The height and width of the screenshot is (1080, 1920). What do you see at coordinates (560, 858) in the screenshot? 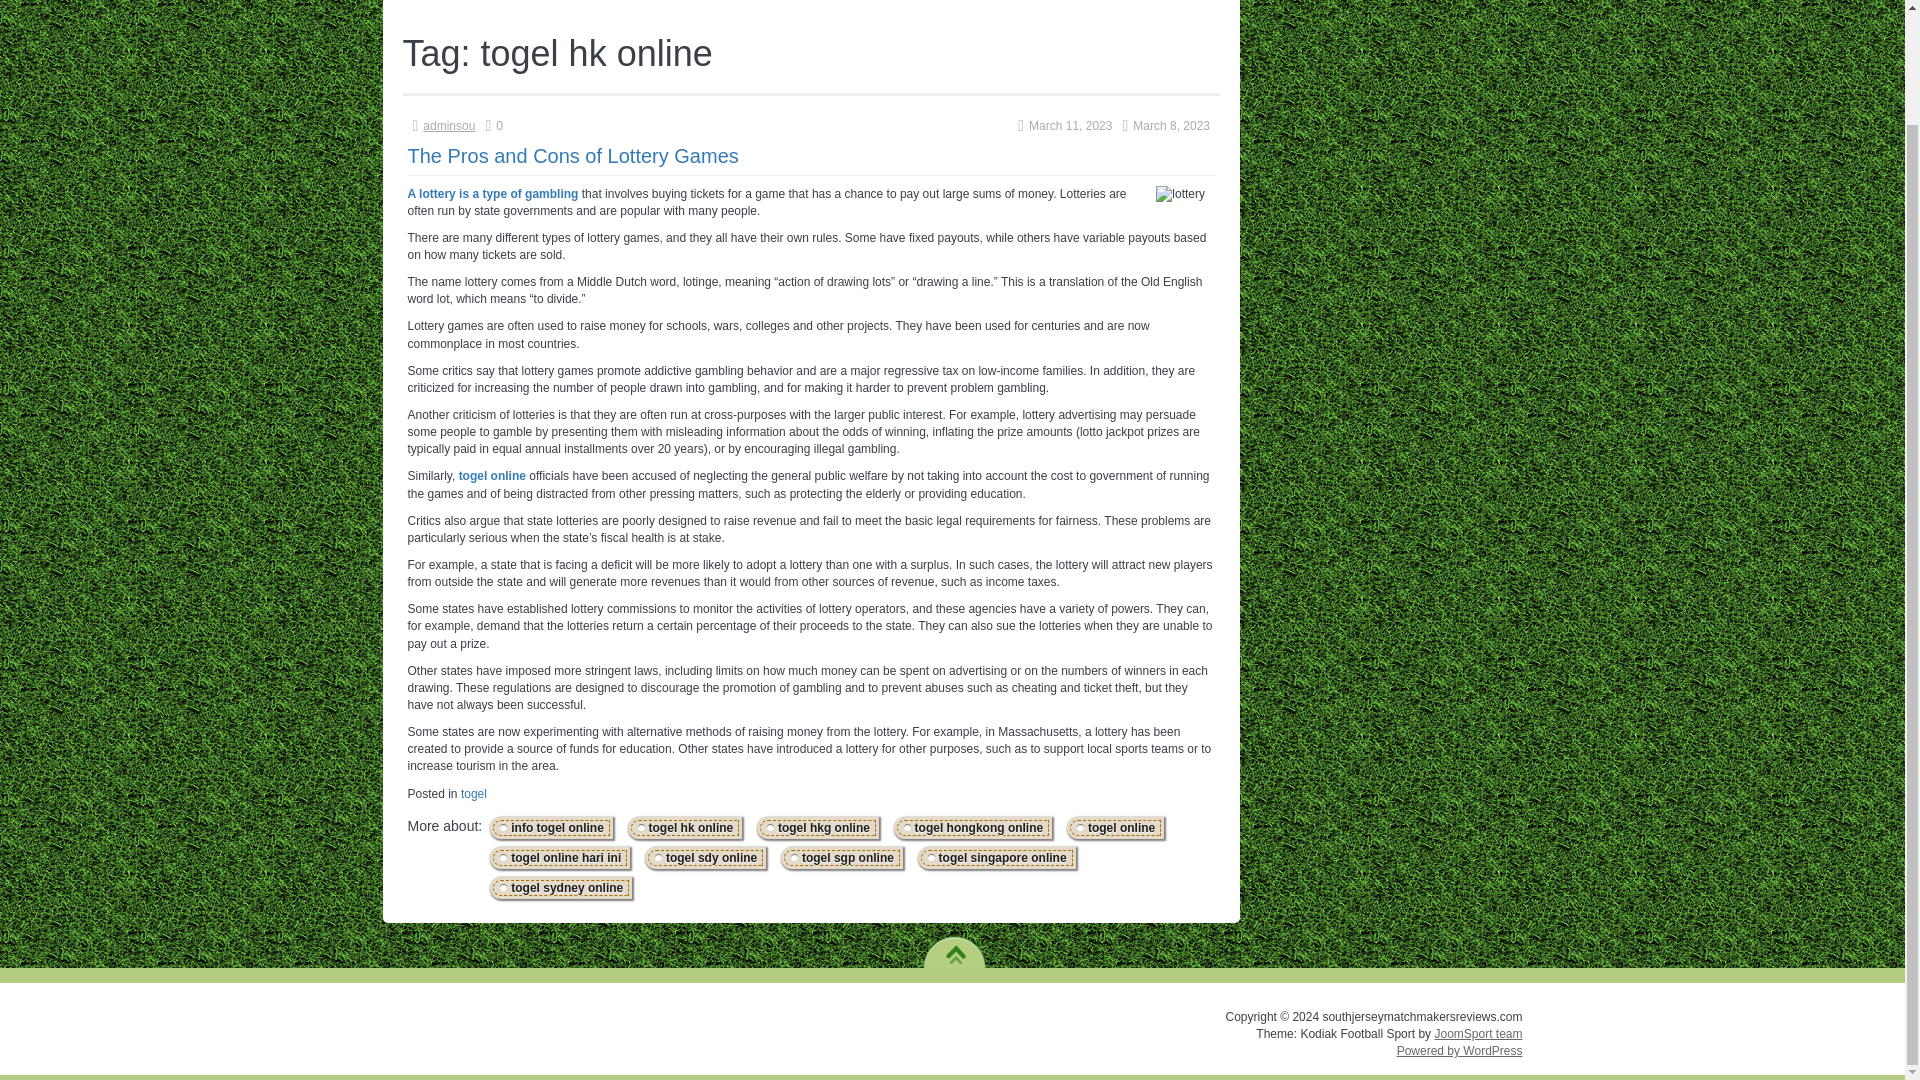
I see `togel online hari ini` at bounding box center [560, 858].